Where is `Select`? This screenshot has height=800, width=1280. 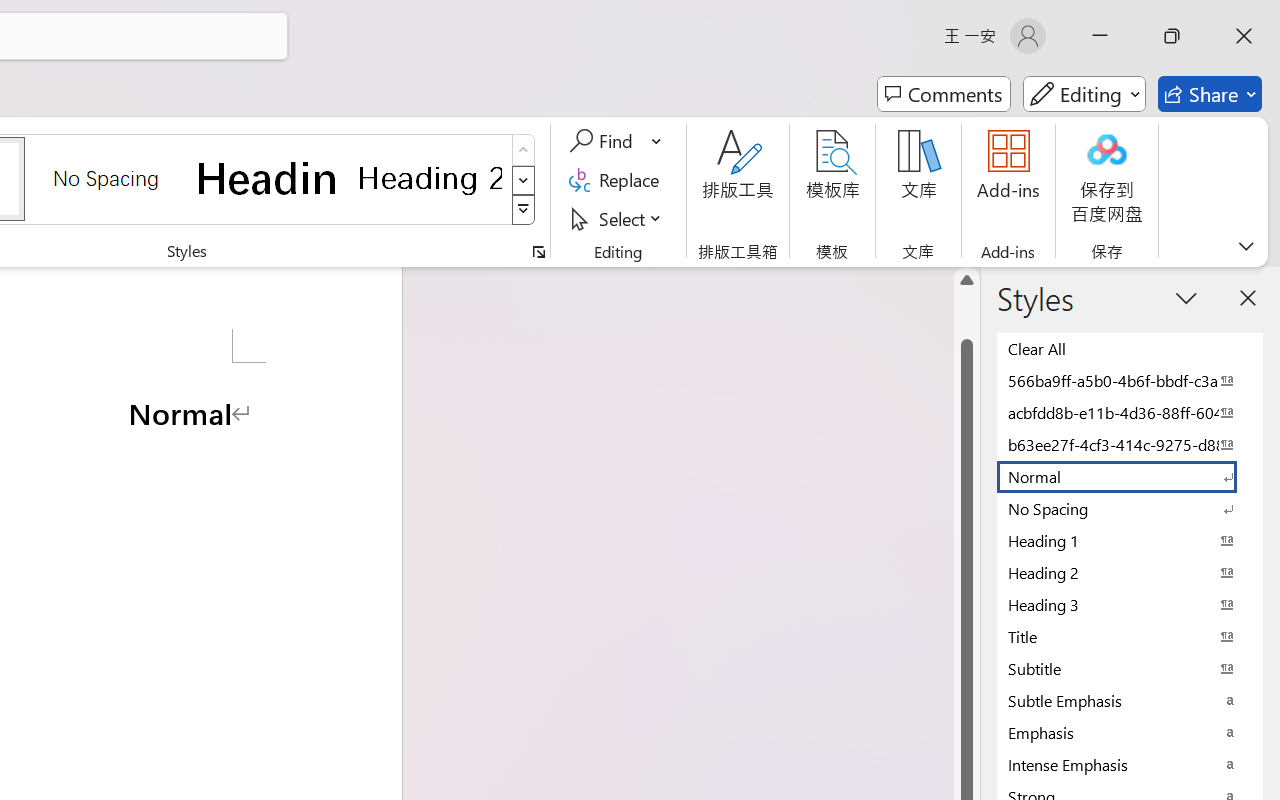 Select is located at coordinates (618, 218).